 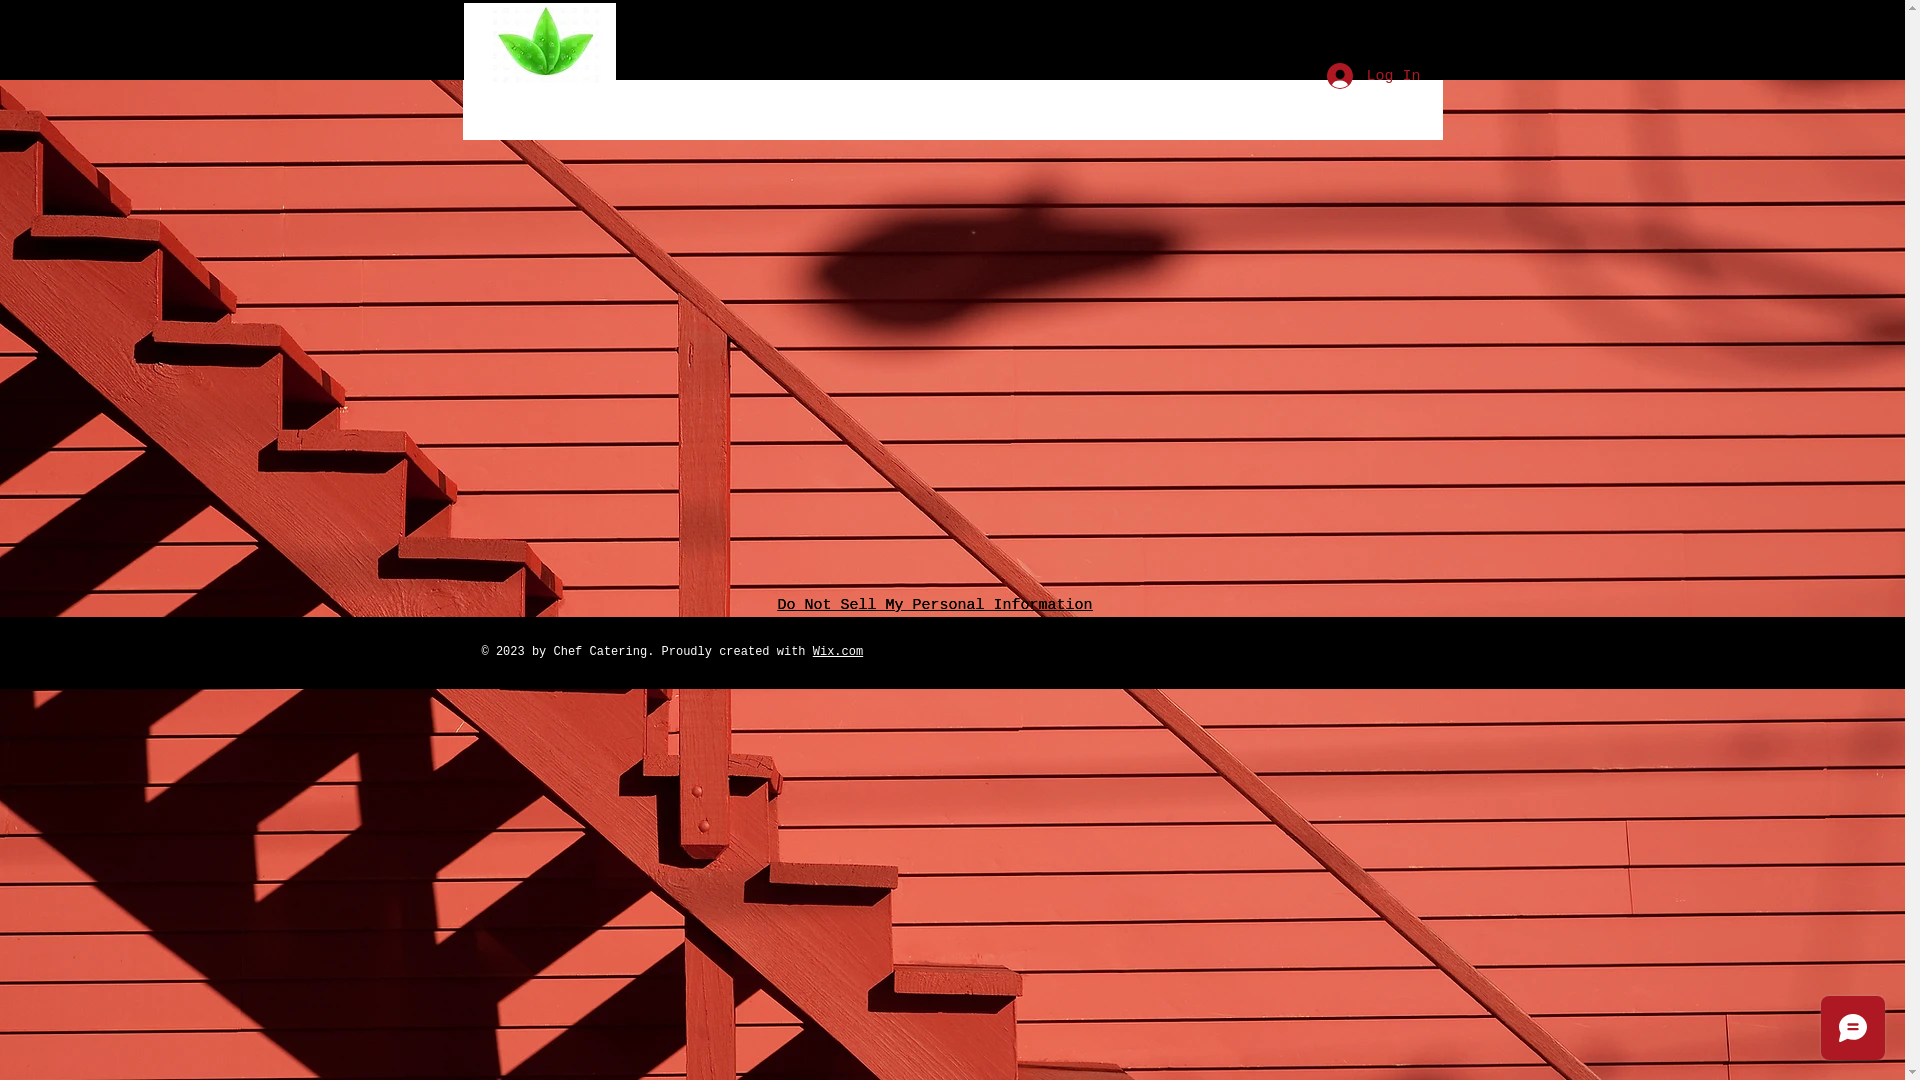 I want to click on Restaurant Social Bar, so click(x=1348, y=653).